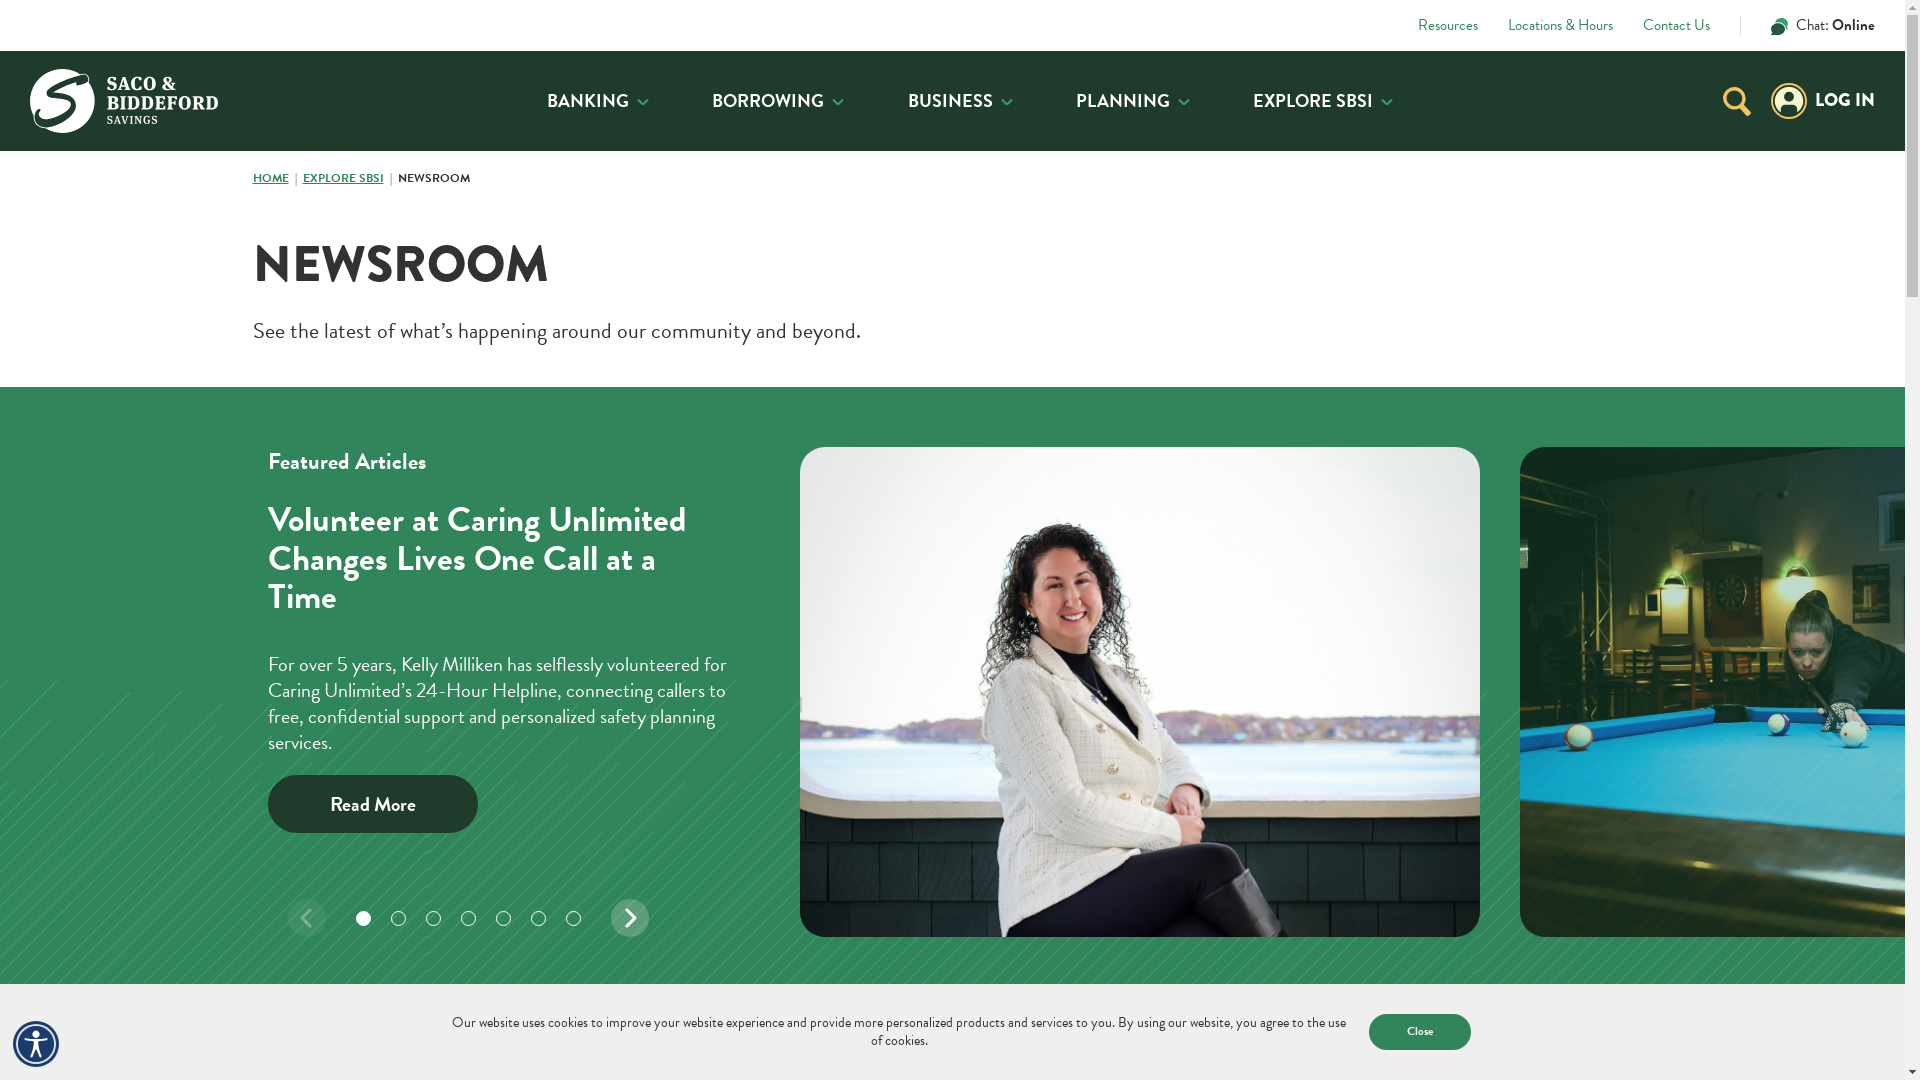 This screenshot has height=1080, width=1920. Describe the element at coordinates (1426, 401) in the screenshot. I see `Learn More
 ` at that location.